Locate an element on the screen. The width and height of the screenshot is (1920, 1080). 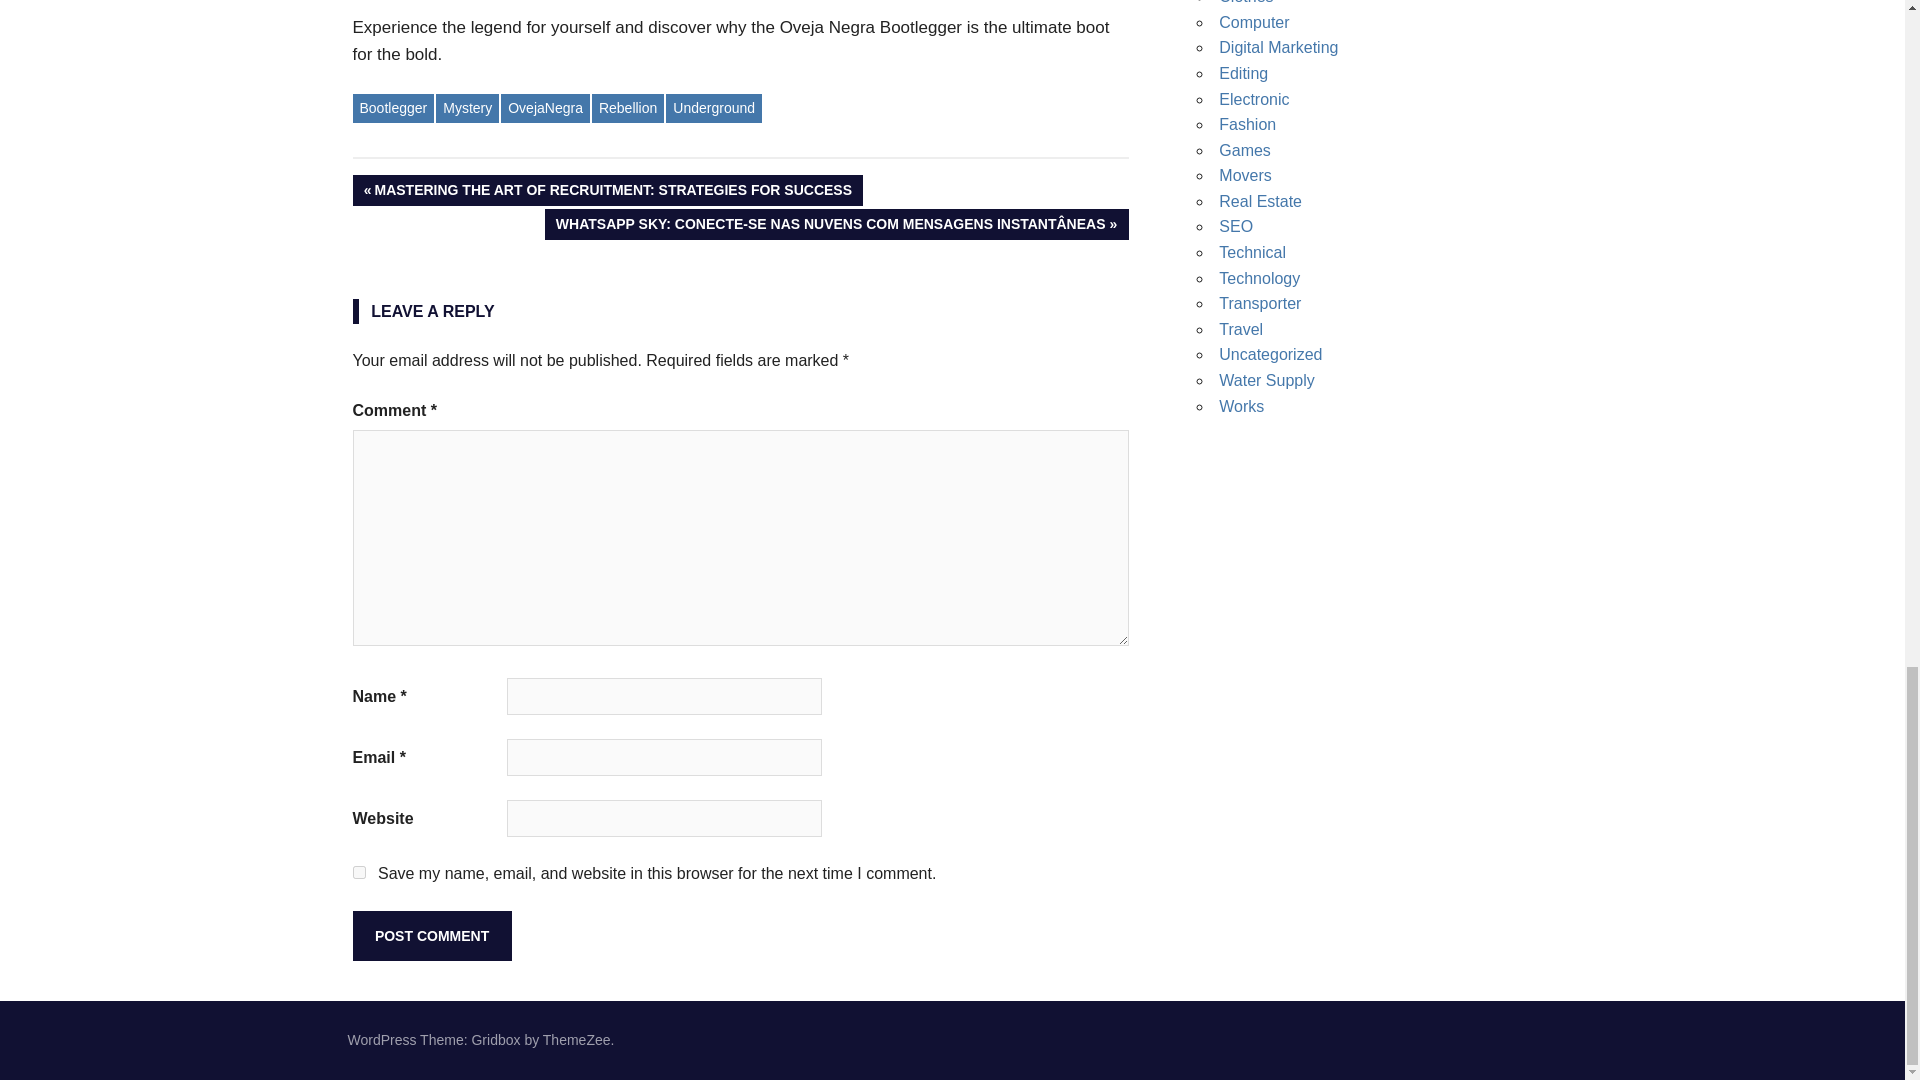
Mystery is located at coordinates (467, 108).